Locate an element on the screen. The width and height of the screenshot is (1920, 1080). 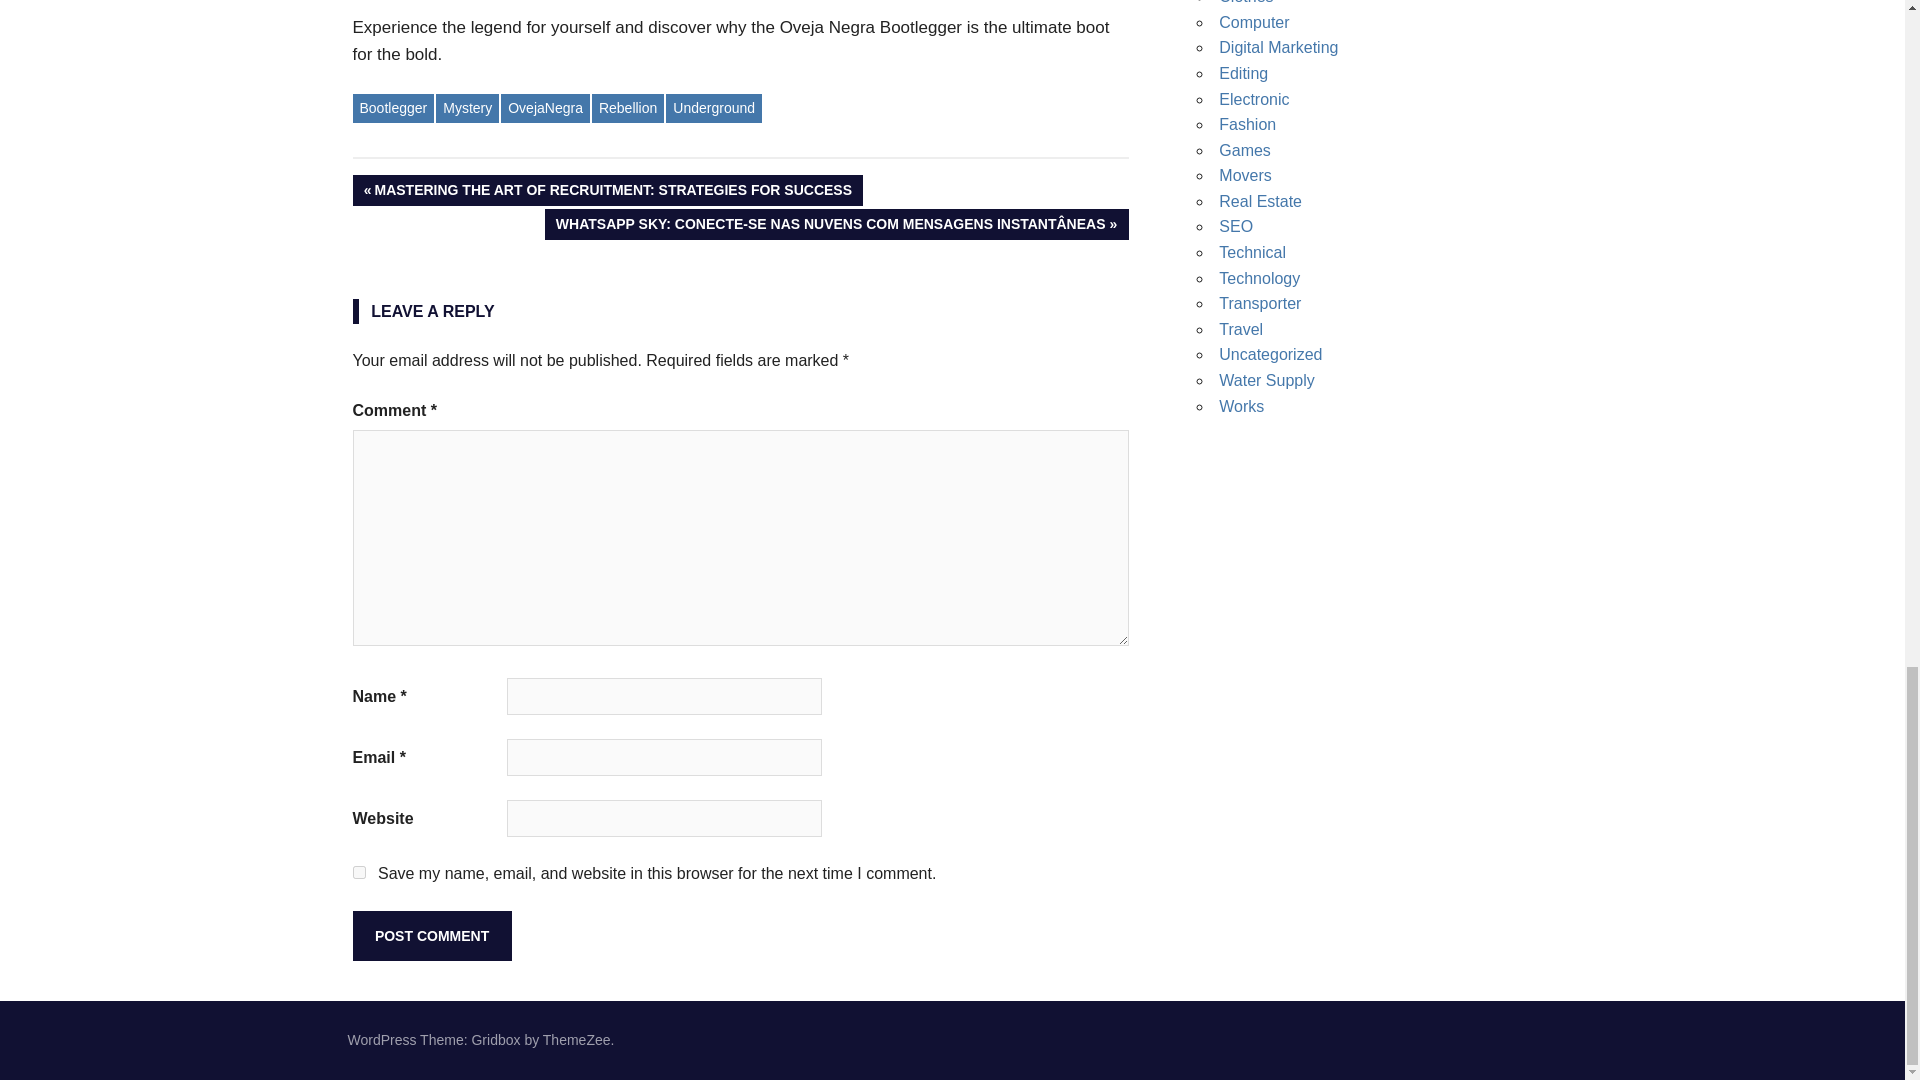
Mystery is located at coordinates (467, 108).